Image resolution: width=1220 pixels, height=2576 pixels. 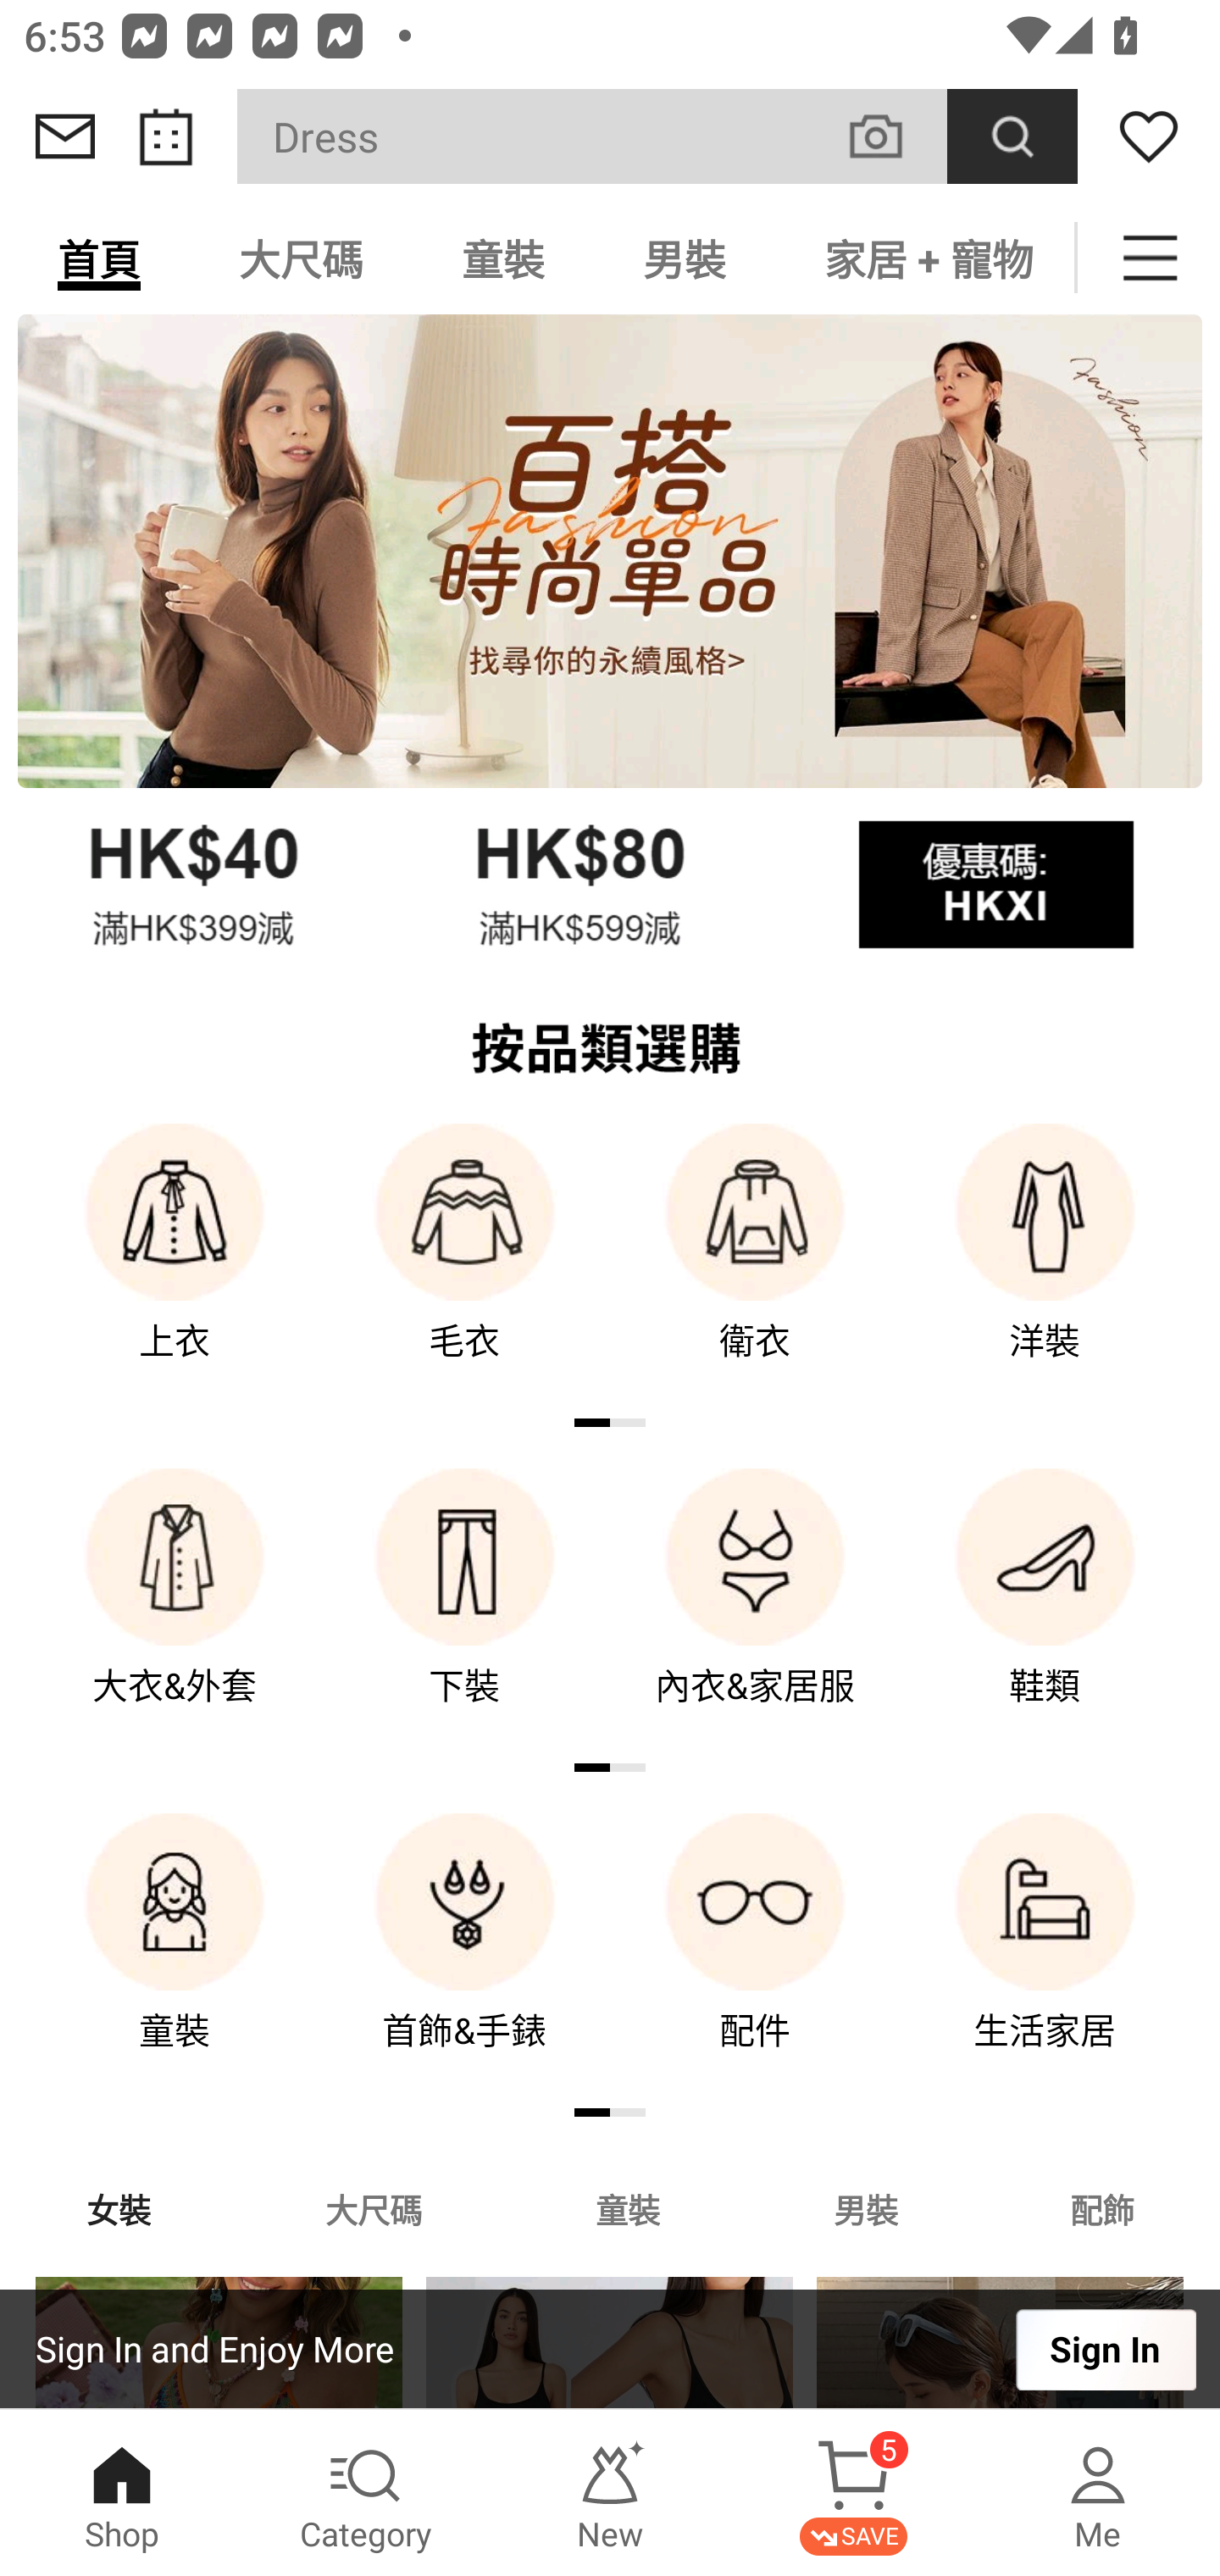 I want to click on 童裝, so click(x=627, y=2208).